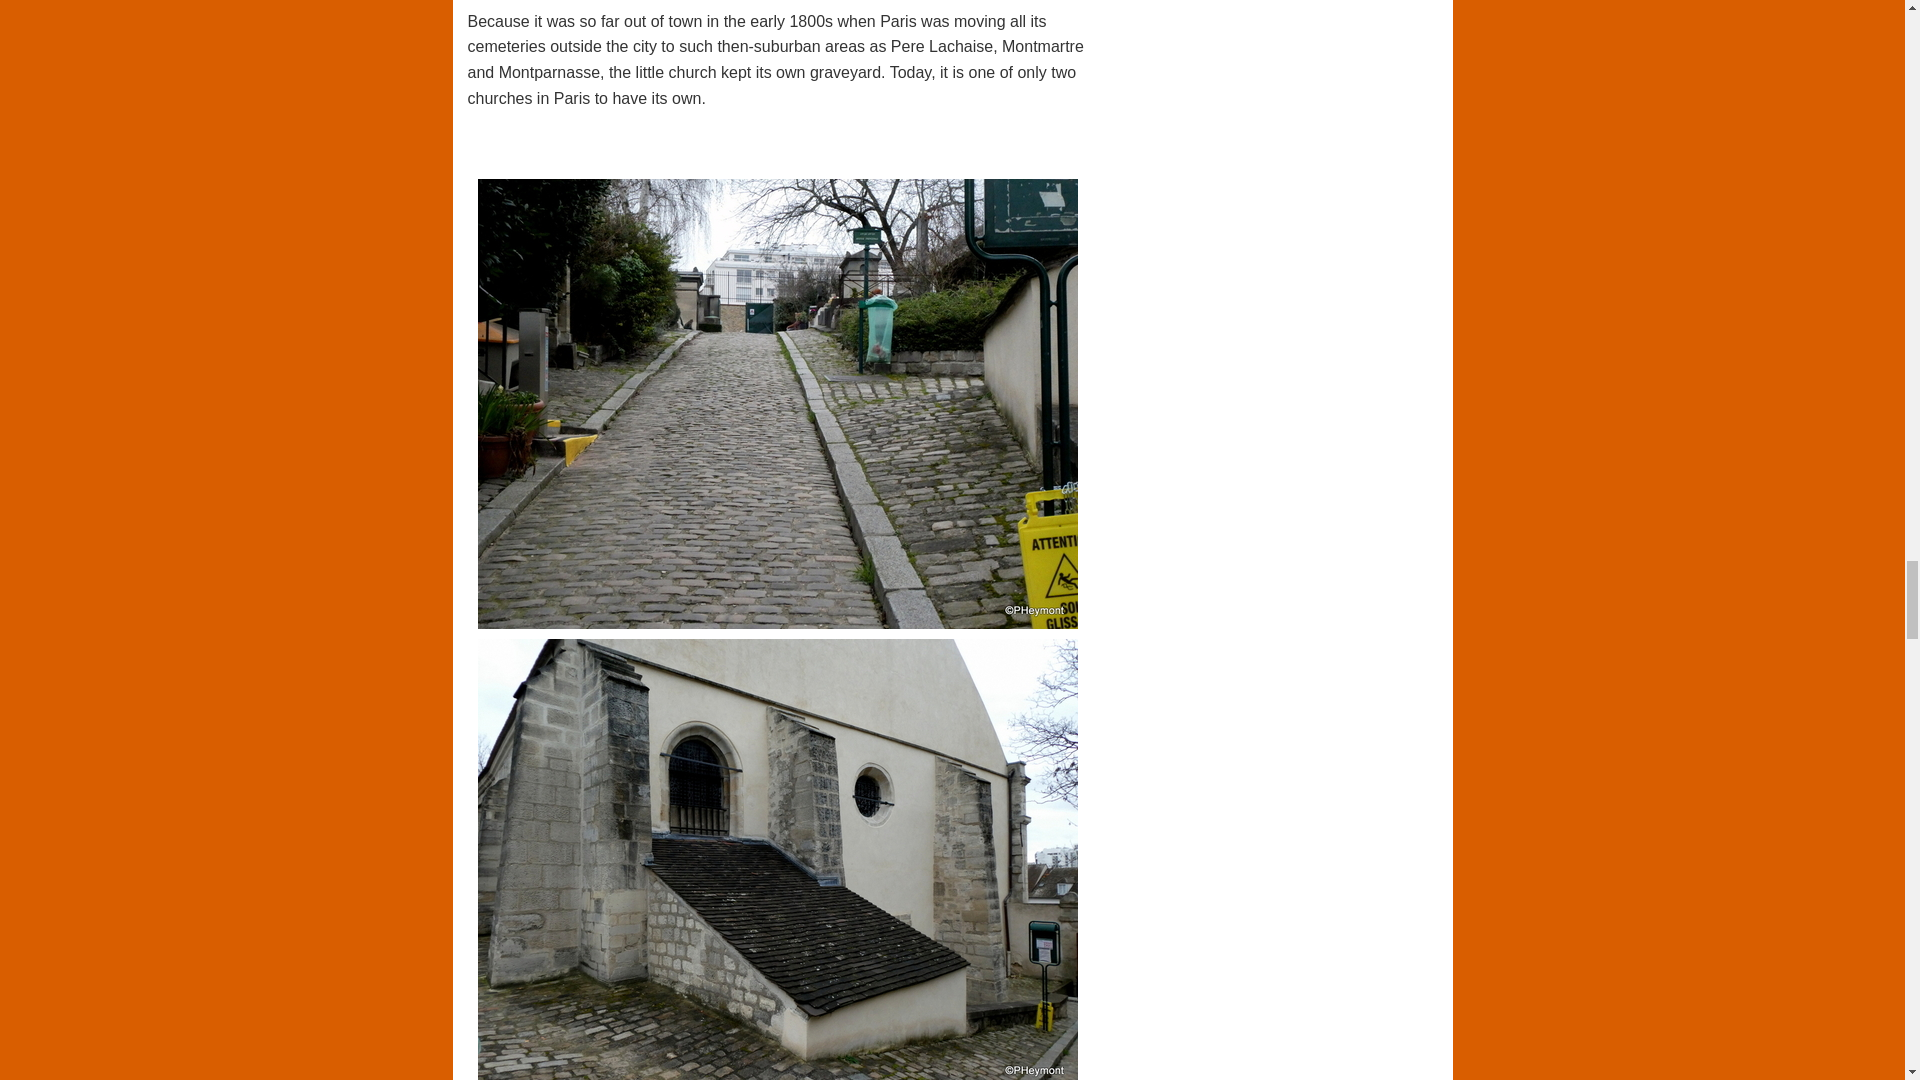  I want to click on P1210210, so click(778, 866).